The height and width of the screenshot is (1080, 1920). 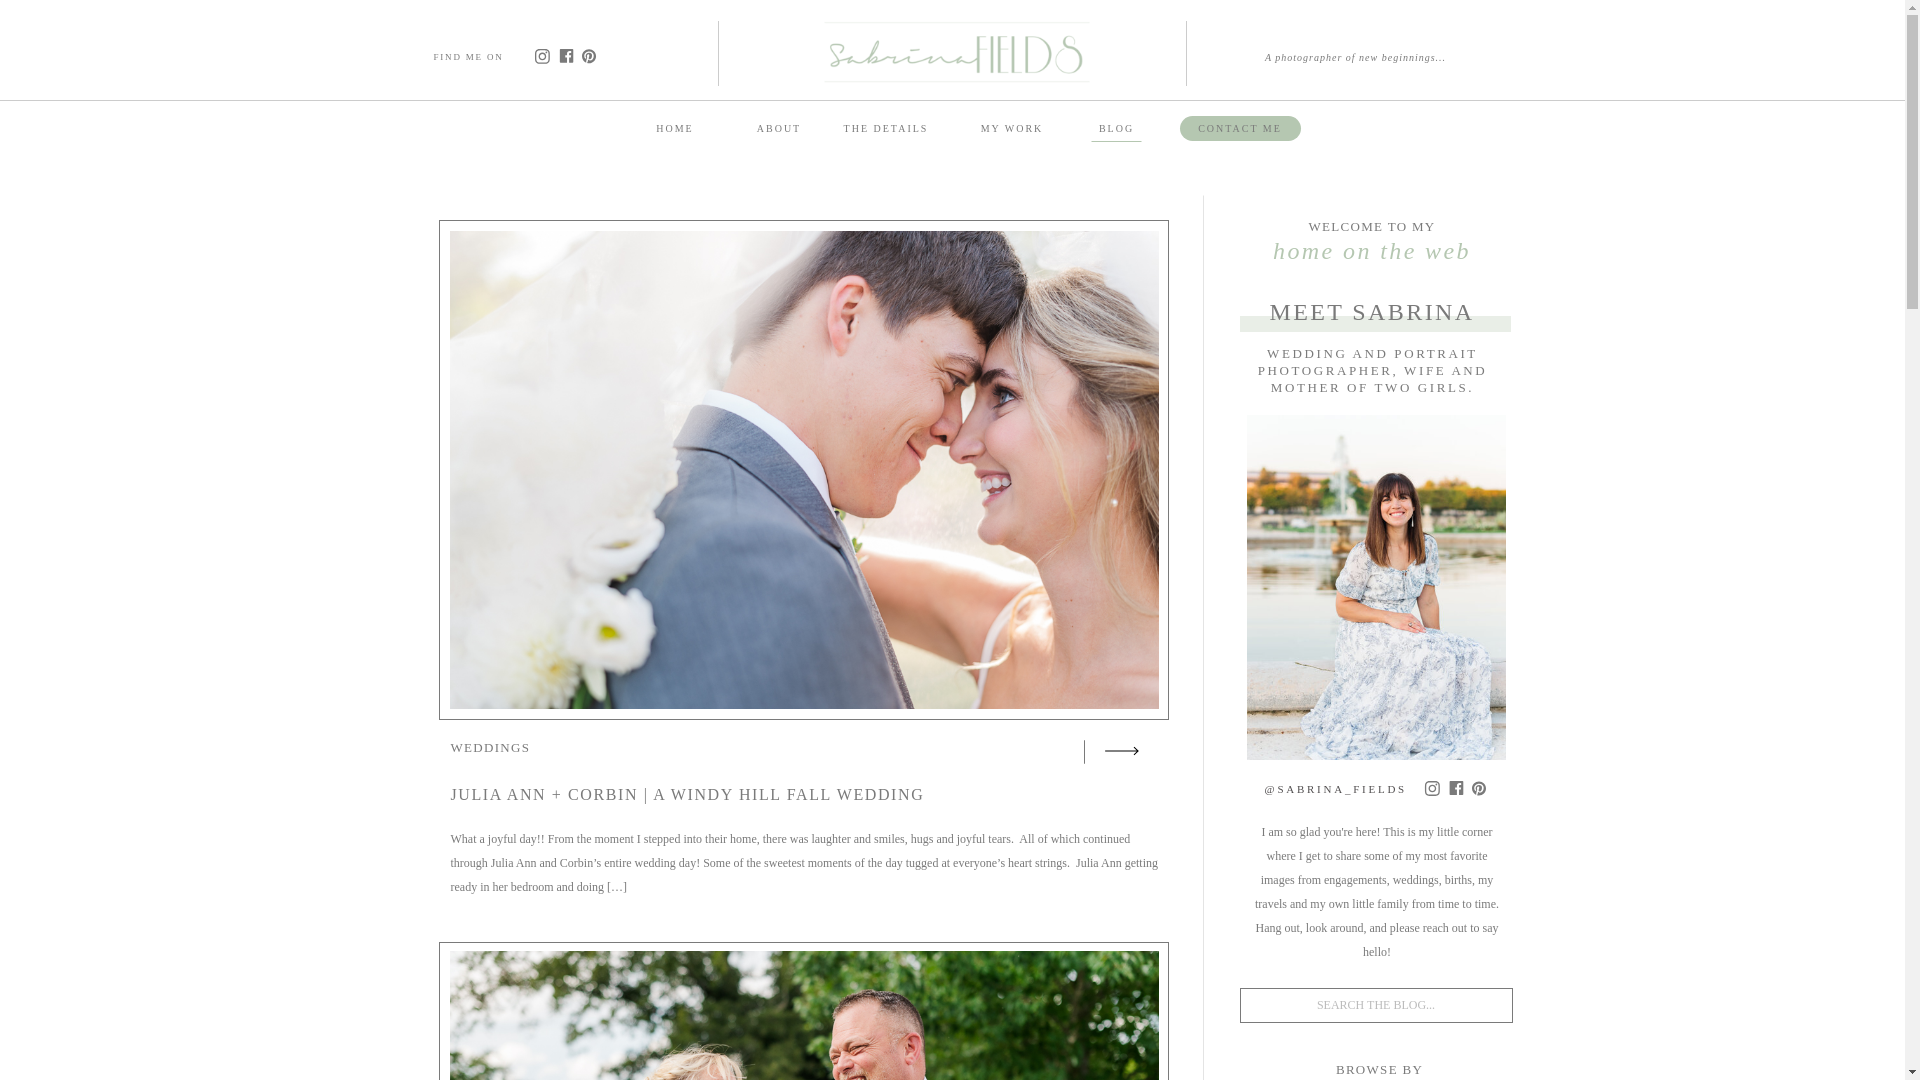 I want to click on CONTACT ME, so click(x=1240, y=128).